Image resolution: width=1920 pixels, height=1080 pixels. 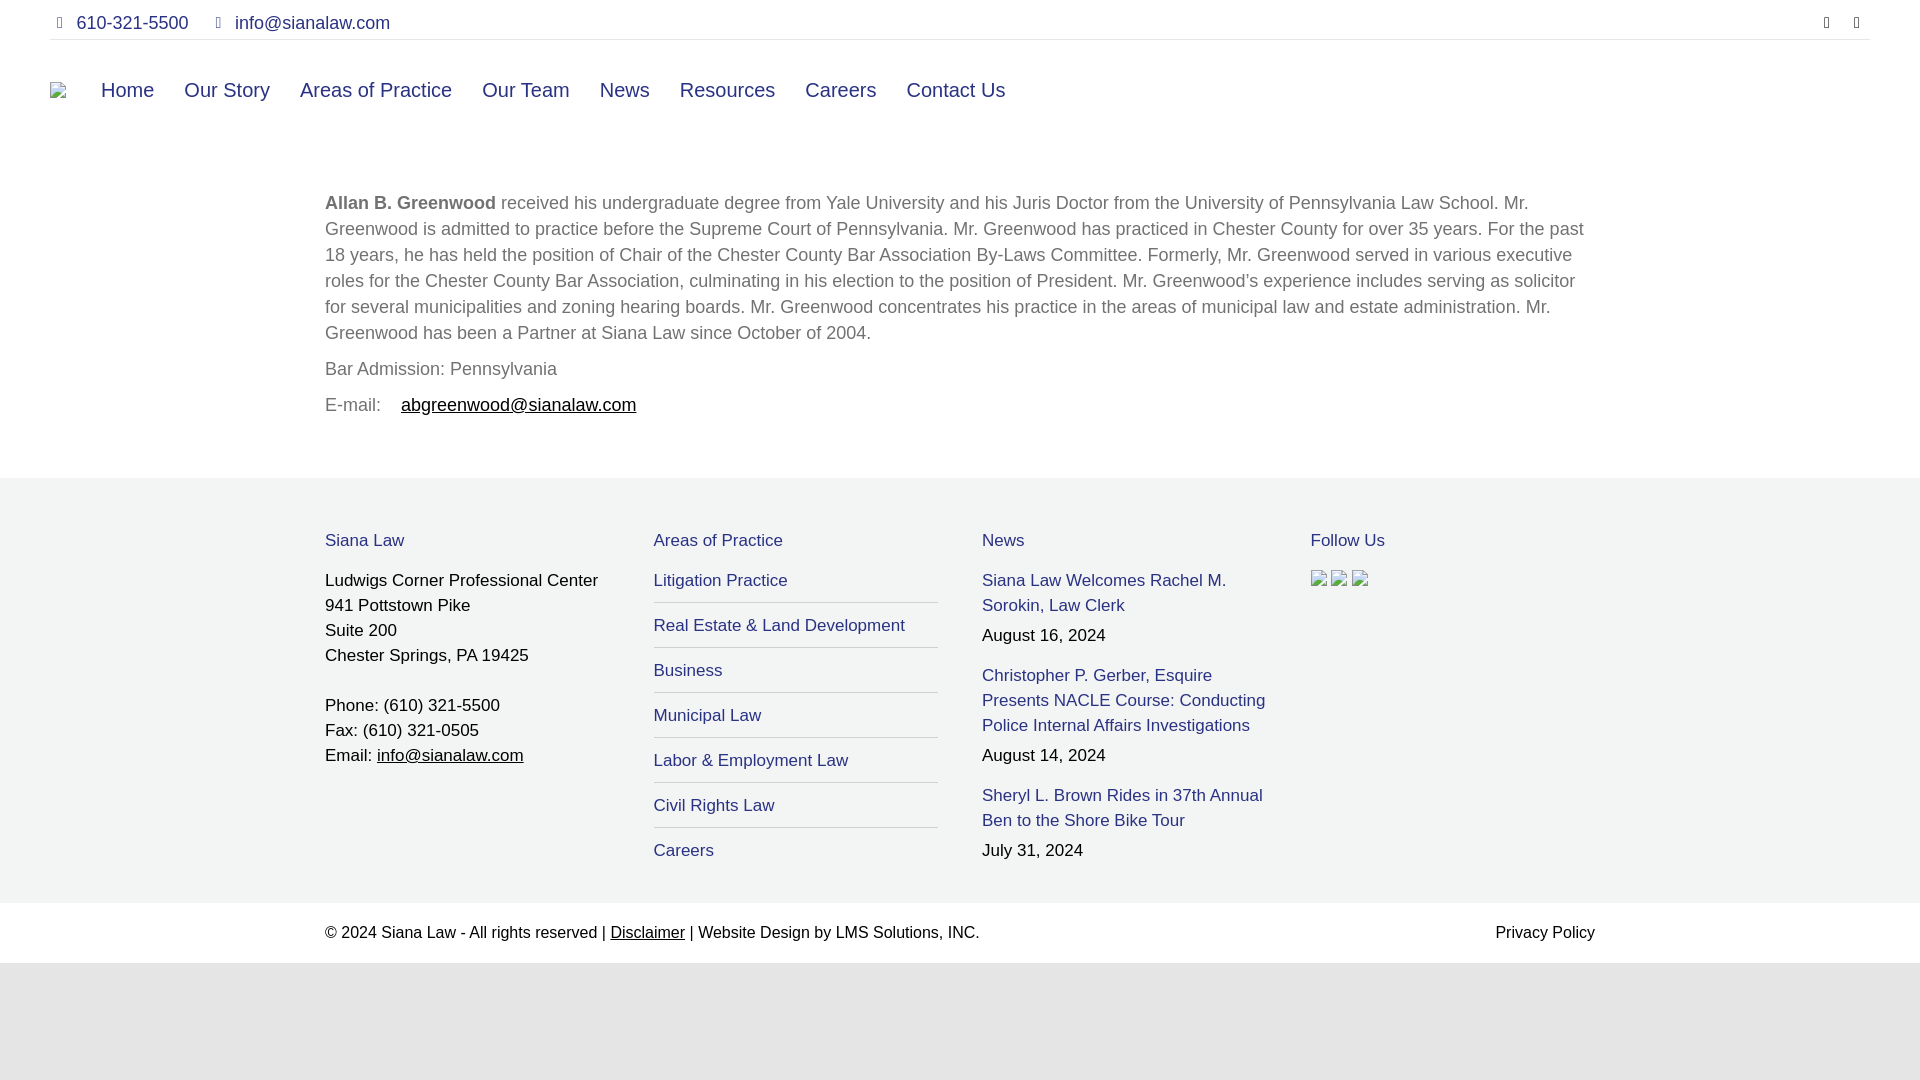 I want to click on Careers, so click(x=840, y=90).